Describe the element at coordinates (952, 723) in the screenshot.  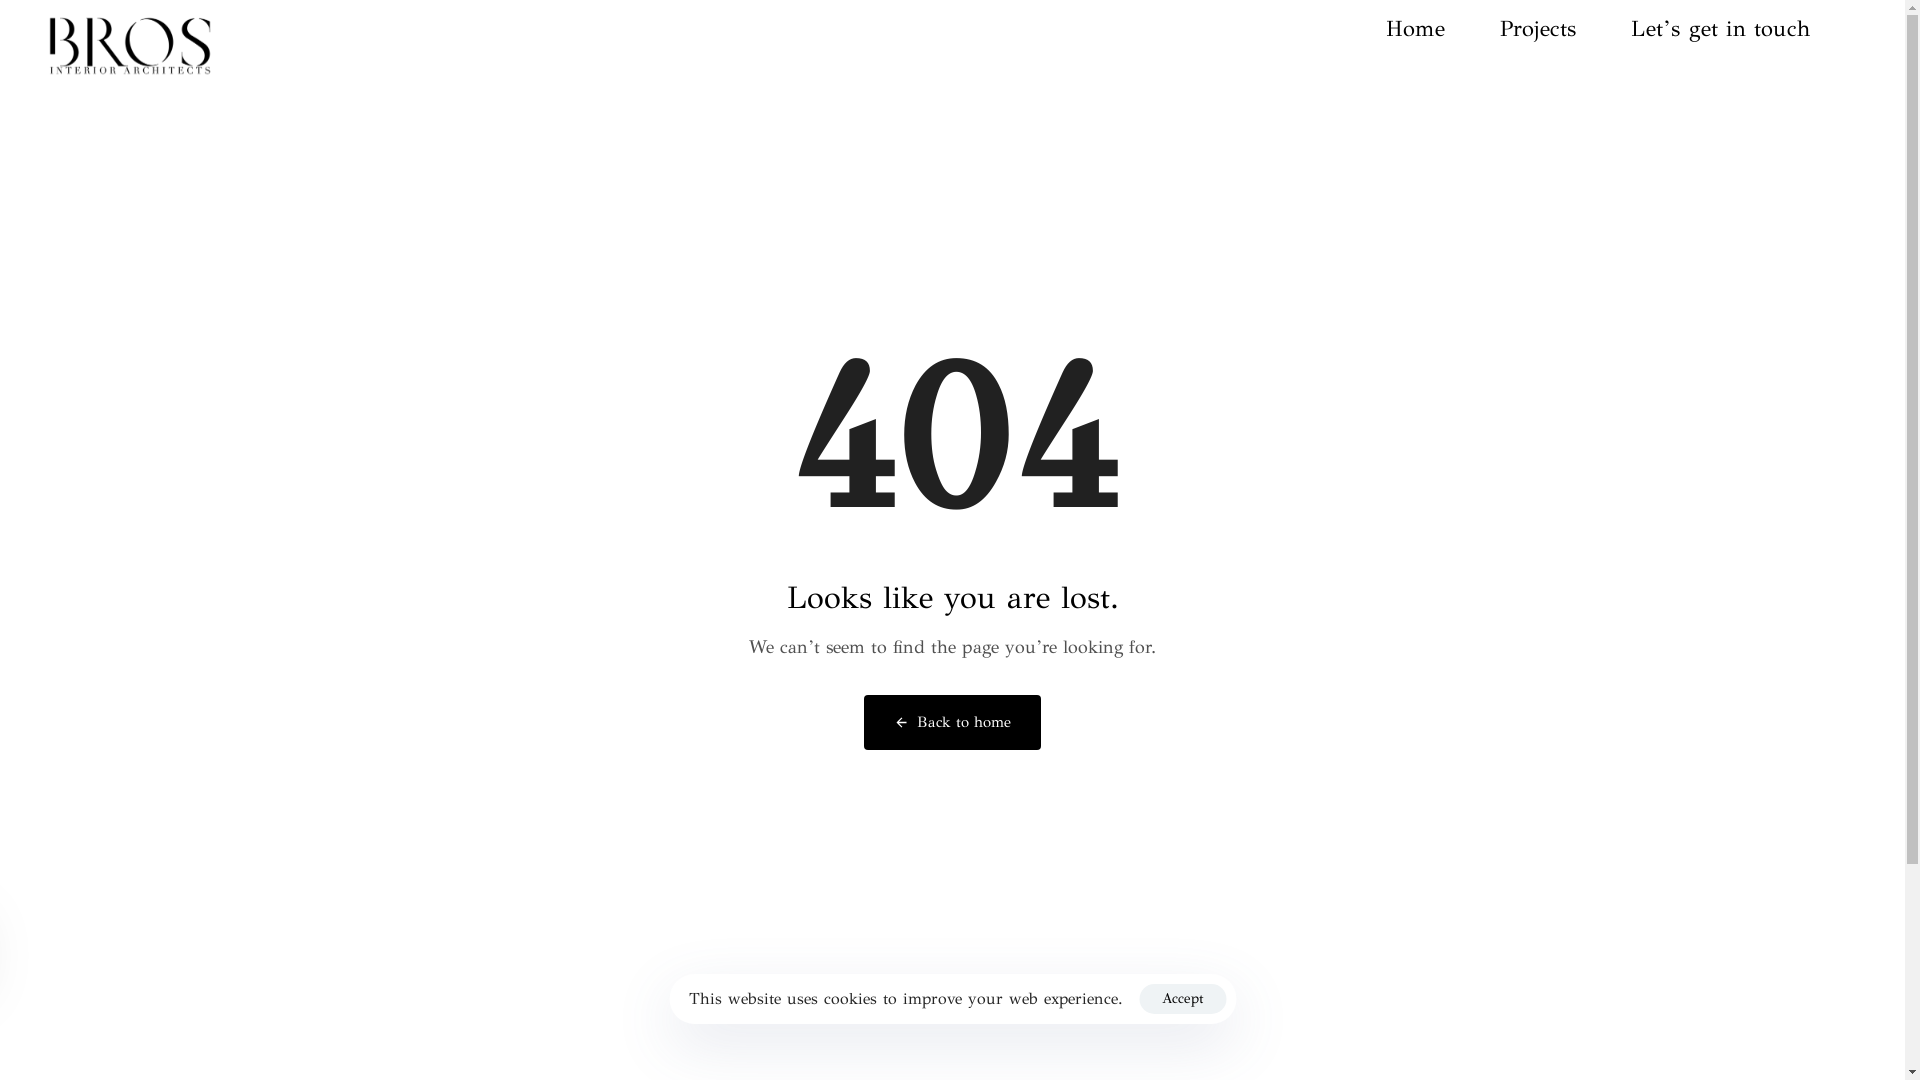
I see `Back to home` at that location.